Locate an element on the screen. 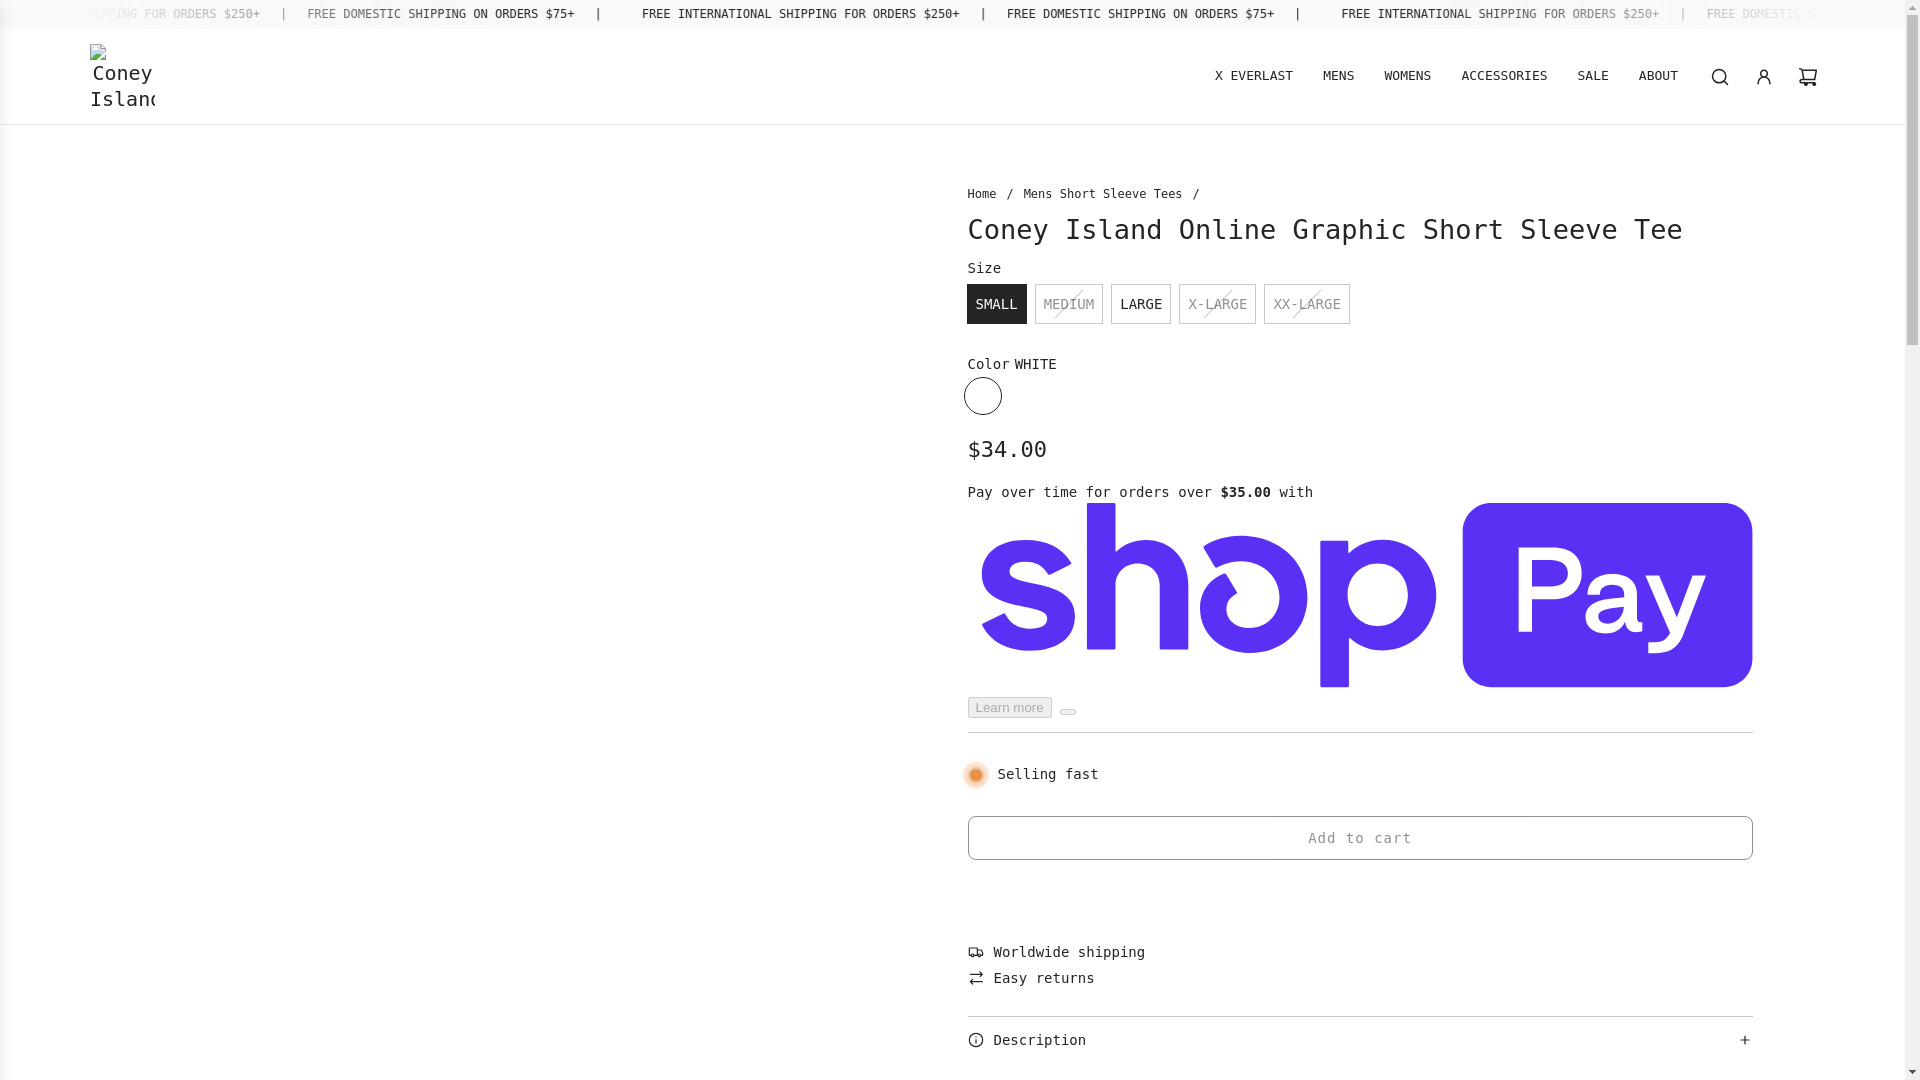  Back to the frontpage is located at coordinates (982, 193).